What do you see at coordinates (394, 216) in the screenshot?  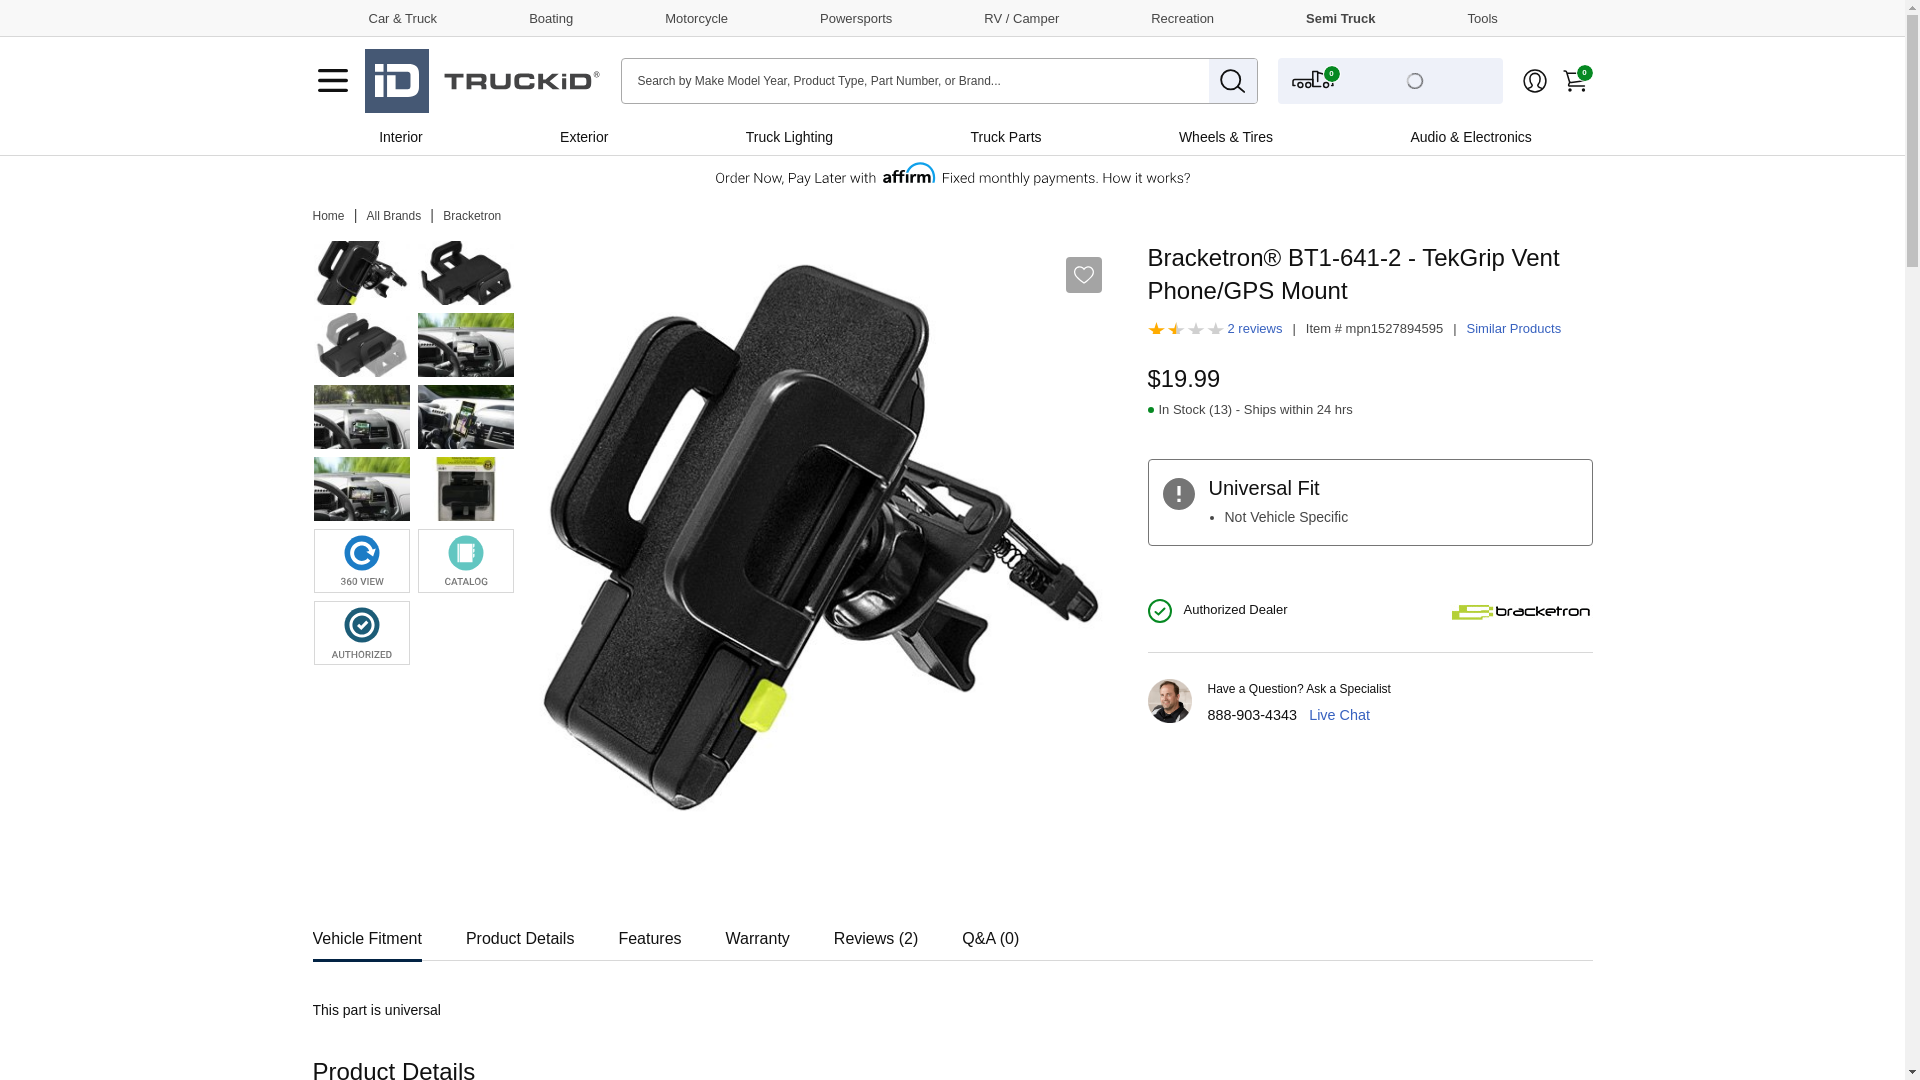 I see `All Brands` at bounding box center [394, 216].